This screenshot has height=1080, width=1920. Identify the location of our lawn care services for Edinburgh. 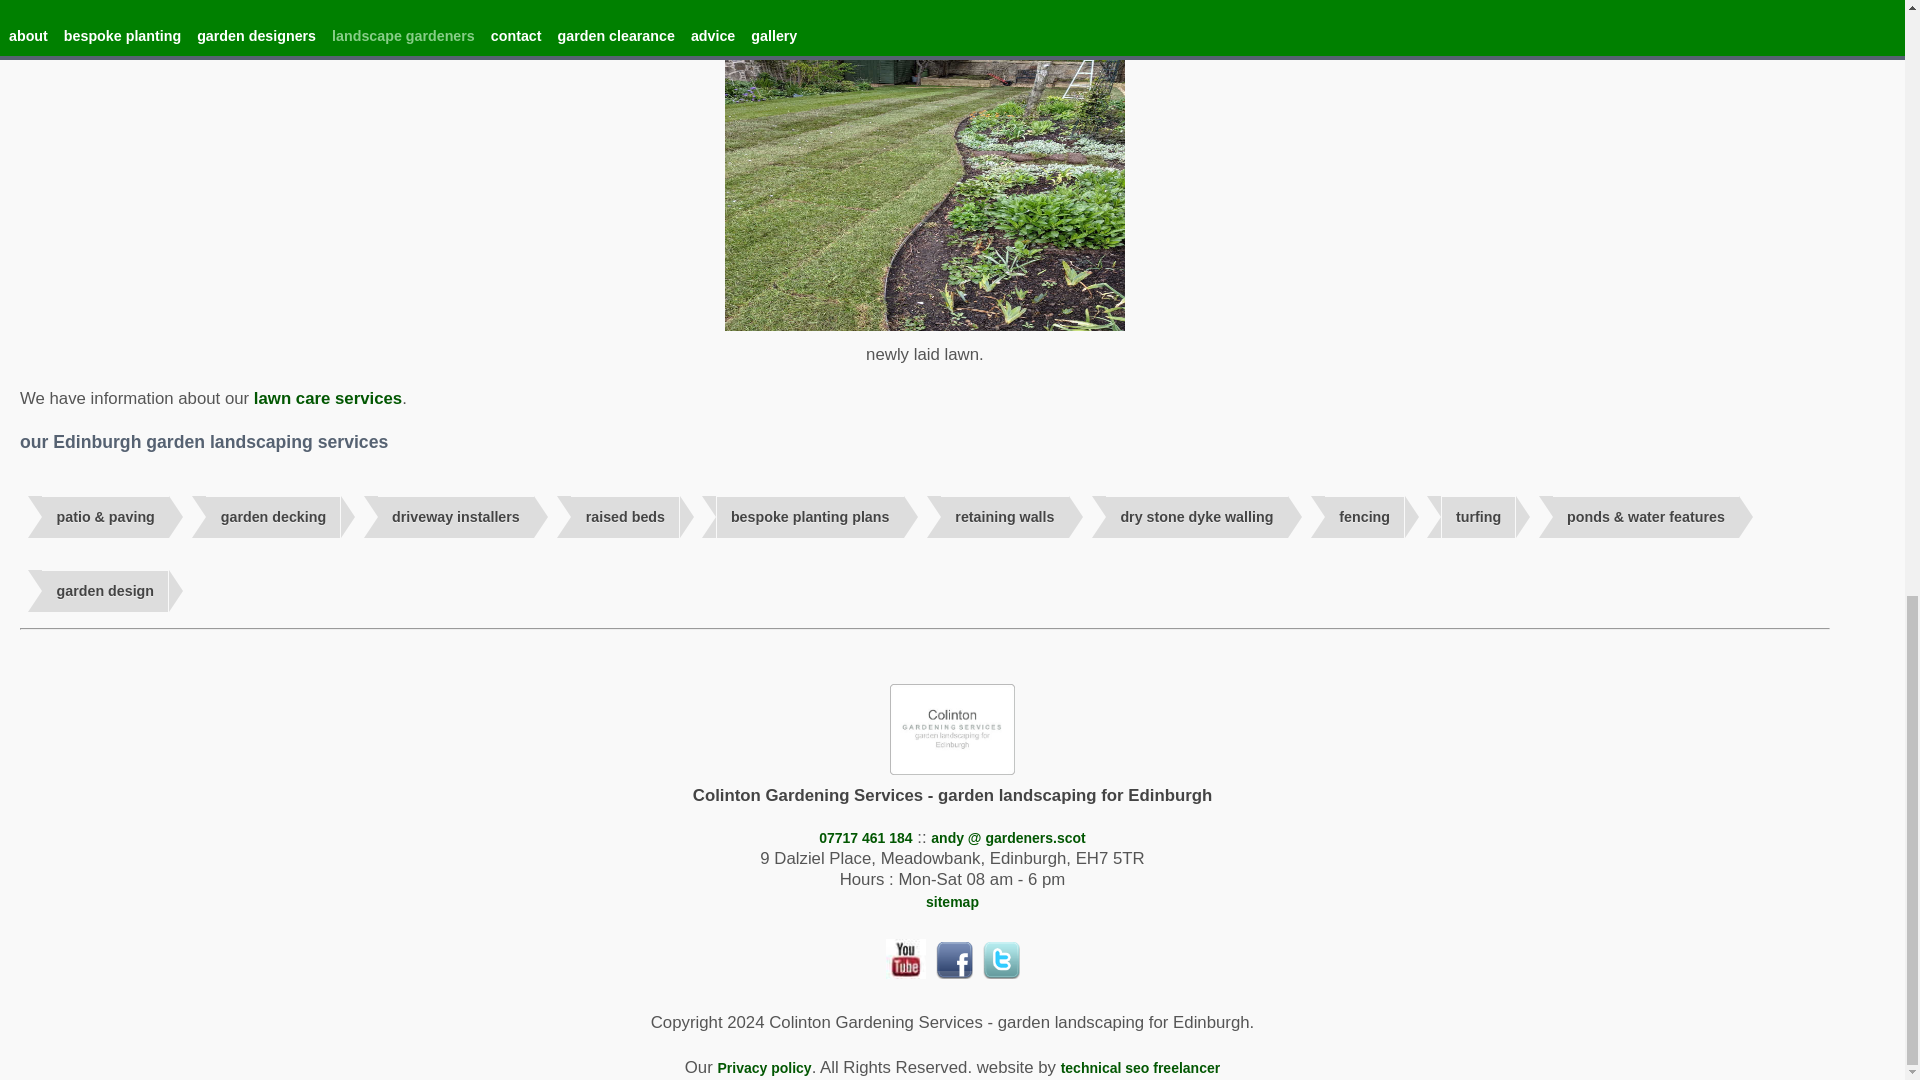
(327, 398).